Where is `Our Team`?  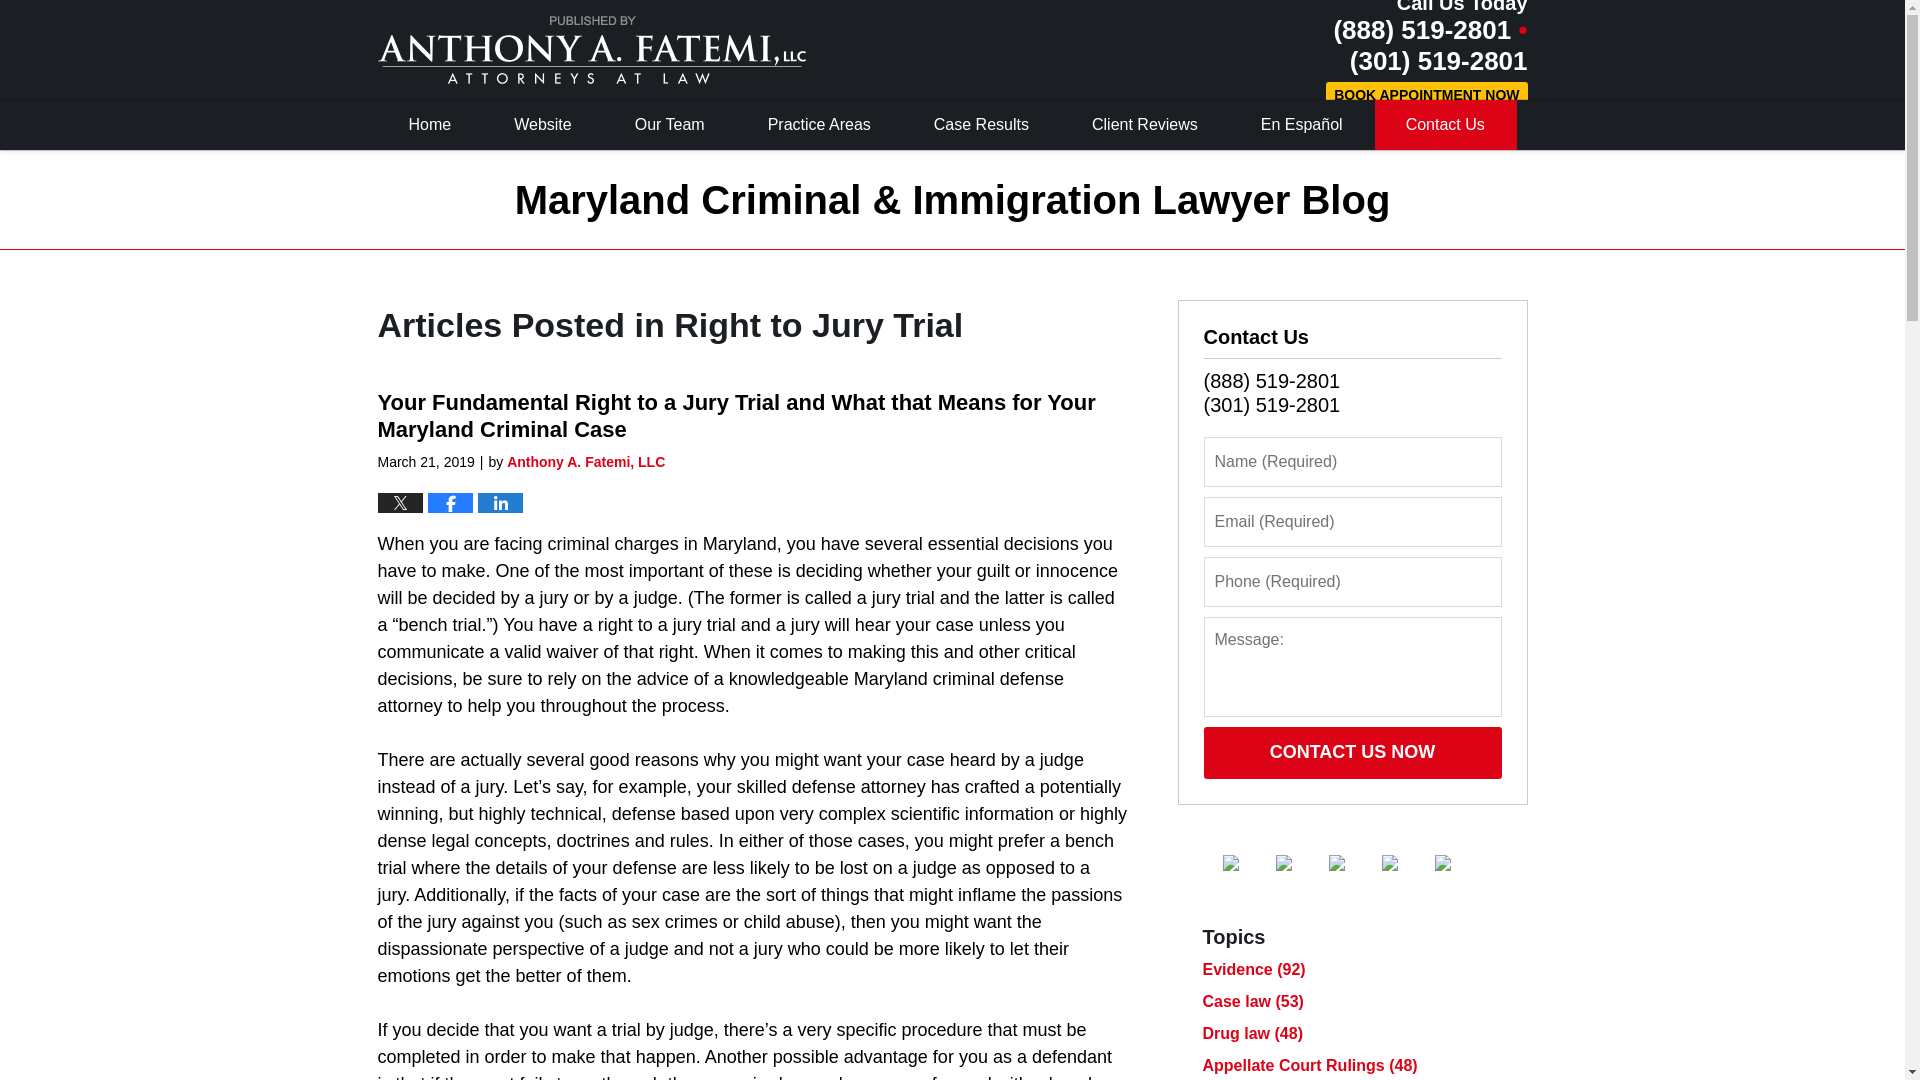
Our Team is located at coordinates (670, 125).